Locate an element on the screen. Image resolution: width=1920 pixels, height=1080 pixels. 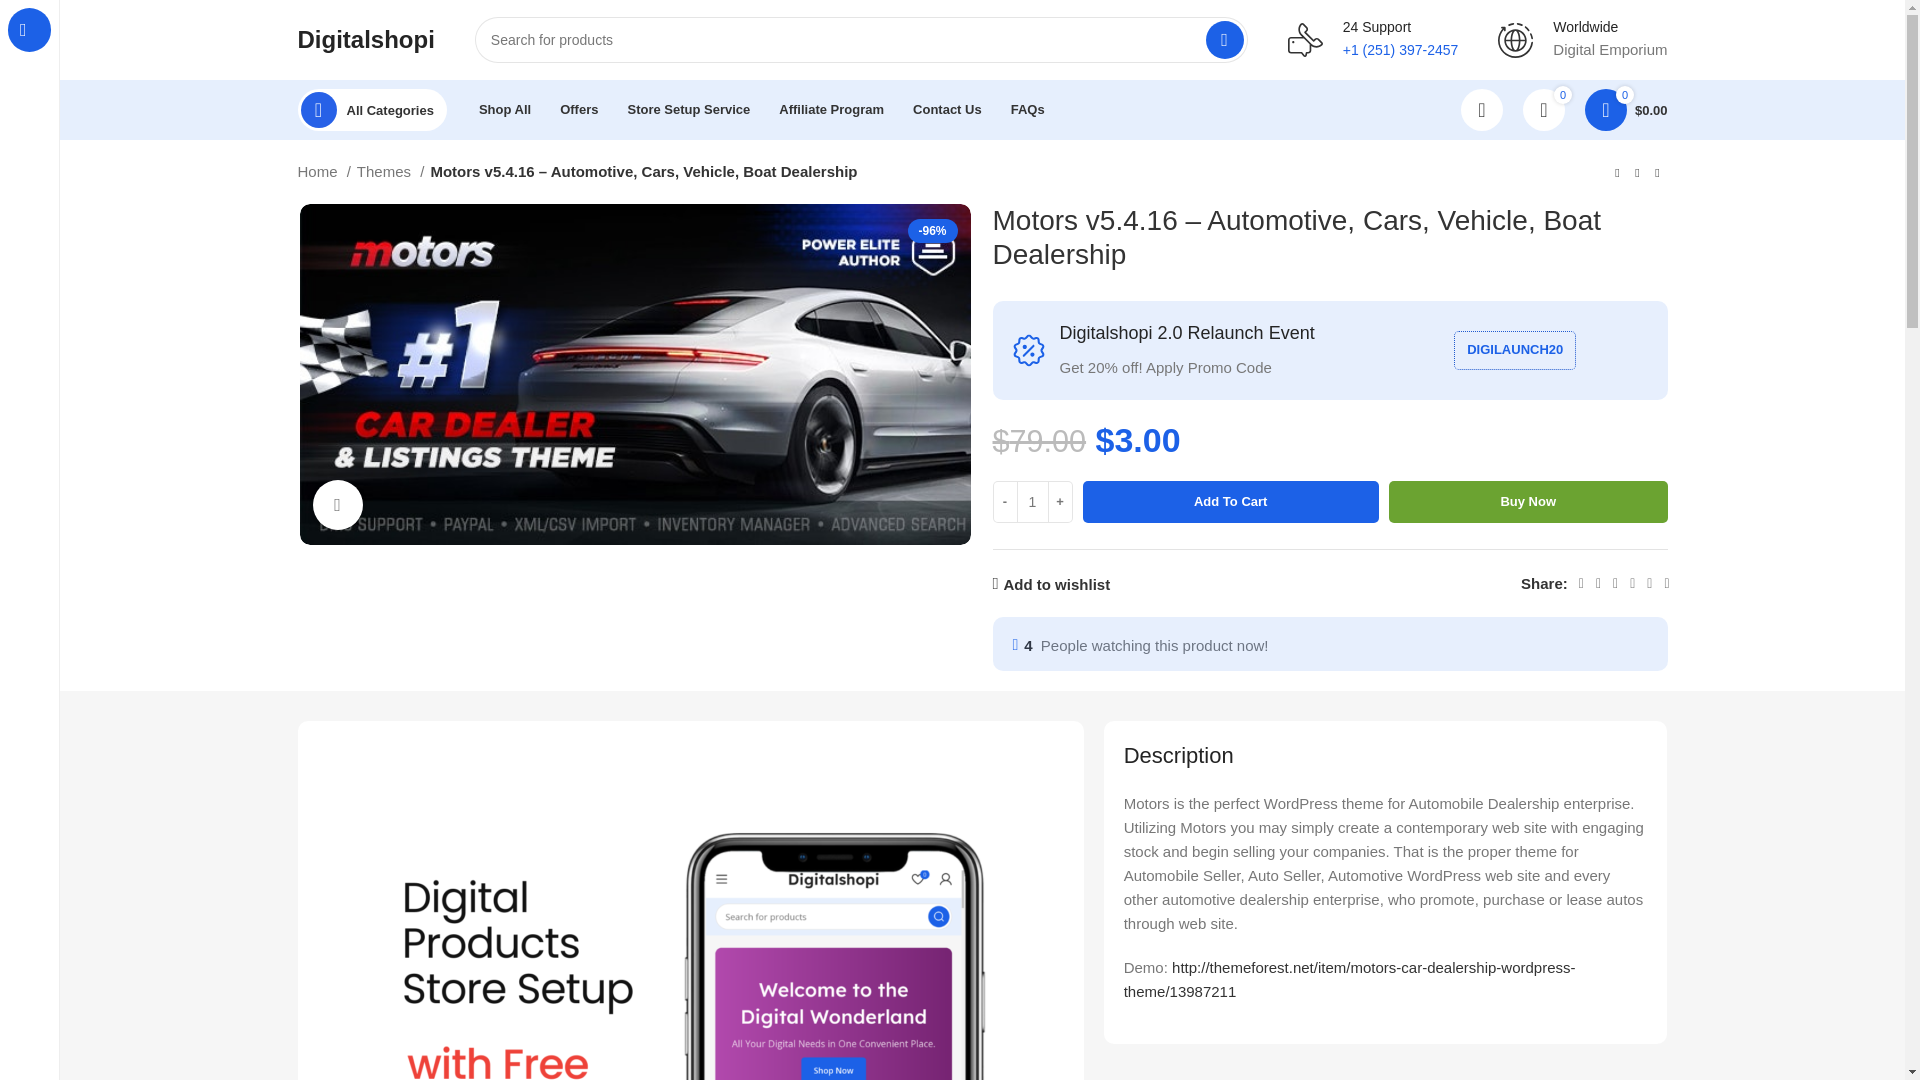
Search is located at coordinates (1224, 40).